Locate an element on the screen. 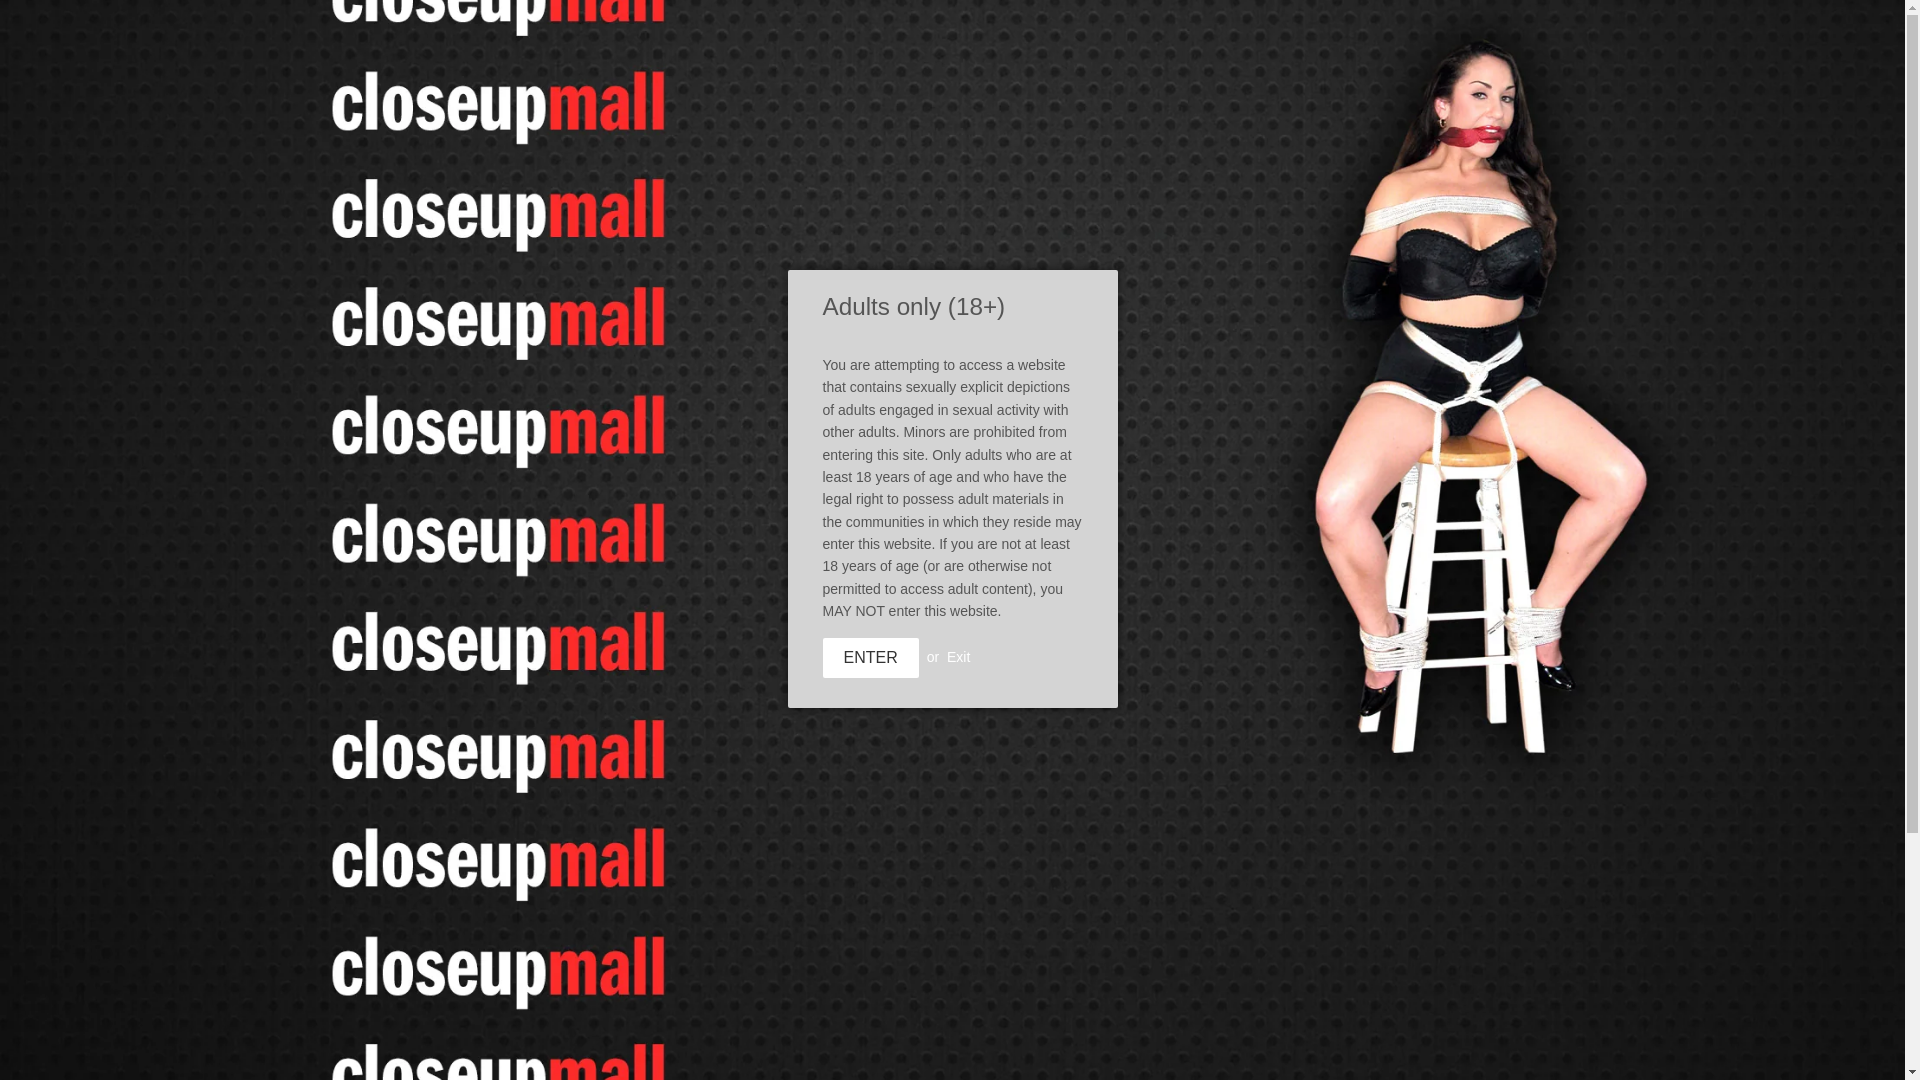 The width and height of the screenshot is (1920, 1080). CATALOG is located at coordinates (572, 206).